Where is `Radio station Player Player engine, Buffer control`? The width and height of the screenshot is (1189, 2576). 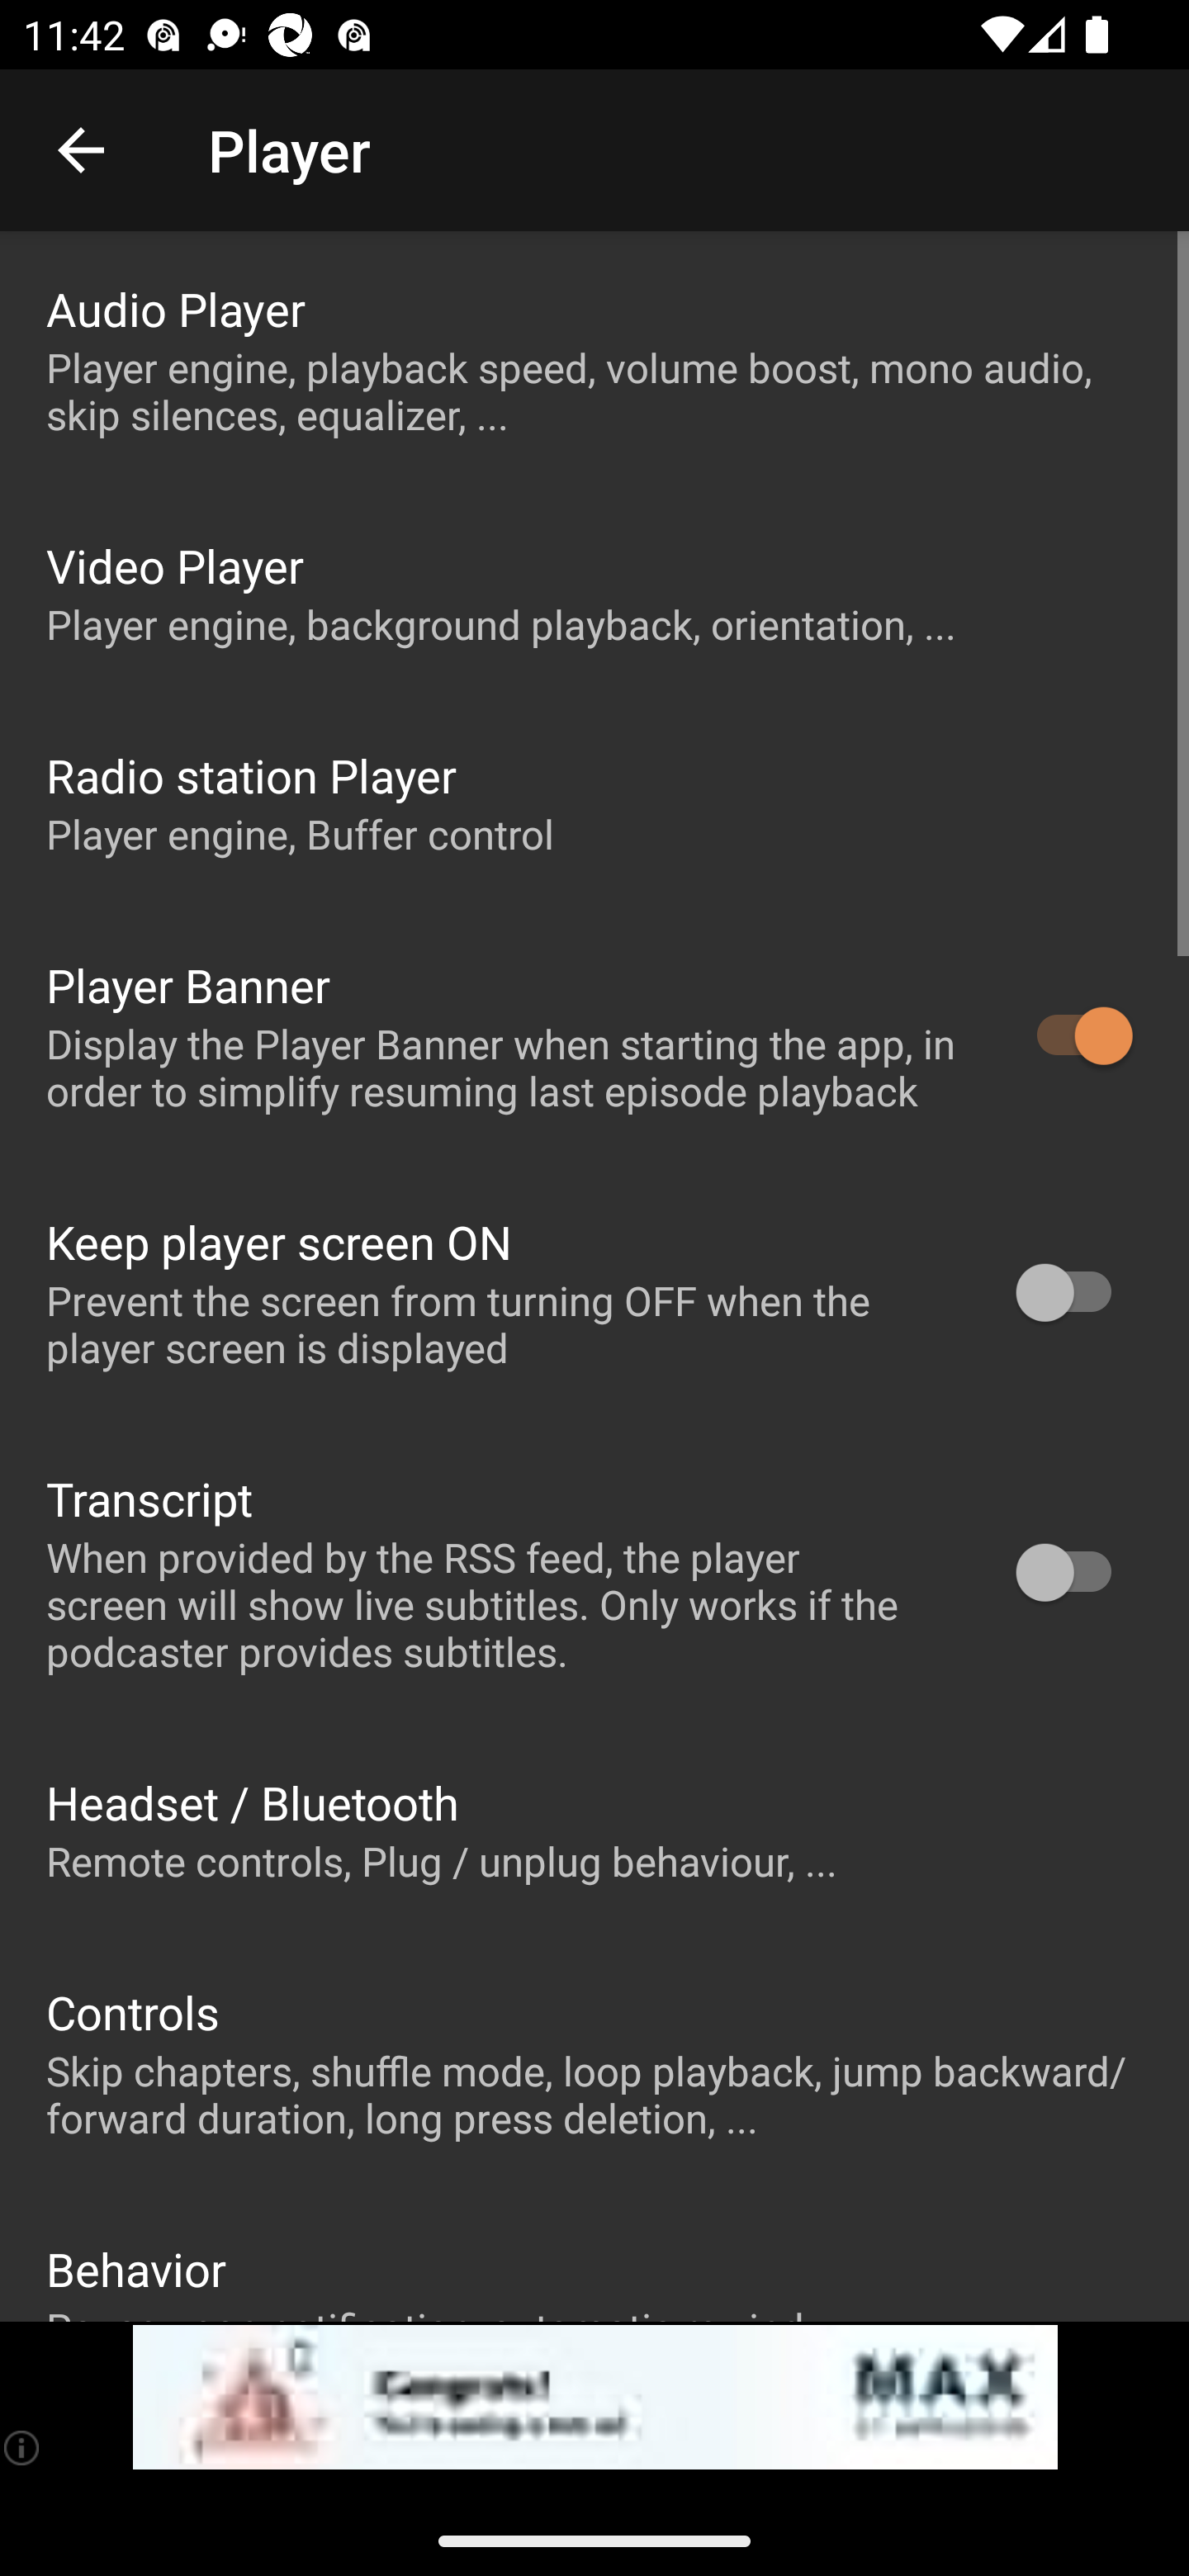
Radio station Player Player engine, Buffer control is located at coordinates (594, 803).